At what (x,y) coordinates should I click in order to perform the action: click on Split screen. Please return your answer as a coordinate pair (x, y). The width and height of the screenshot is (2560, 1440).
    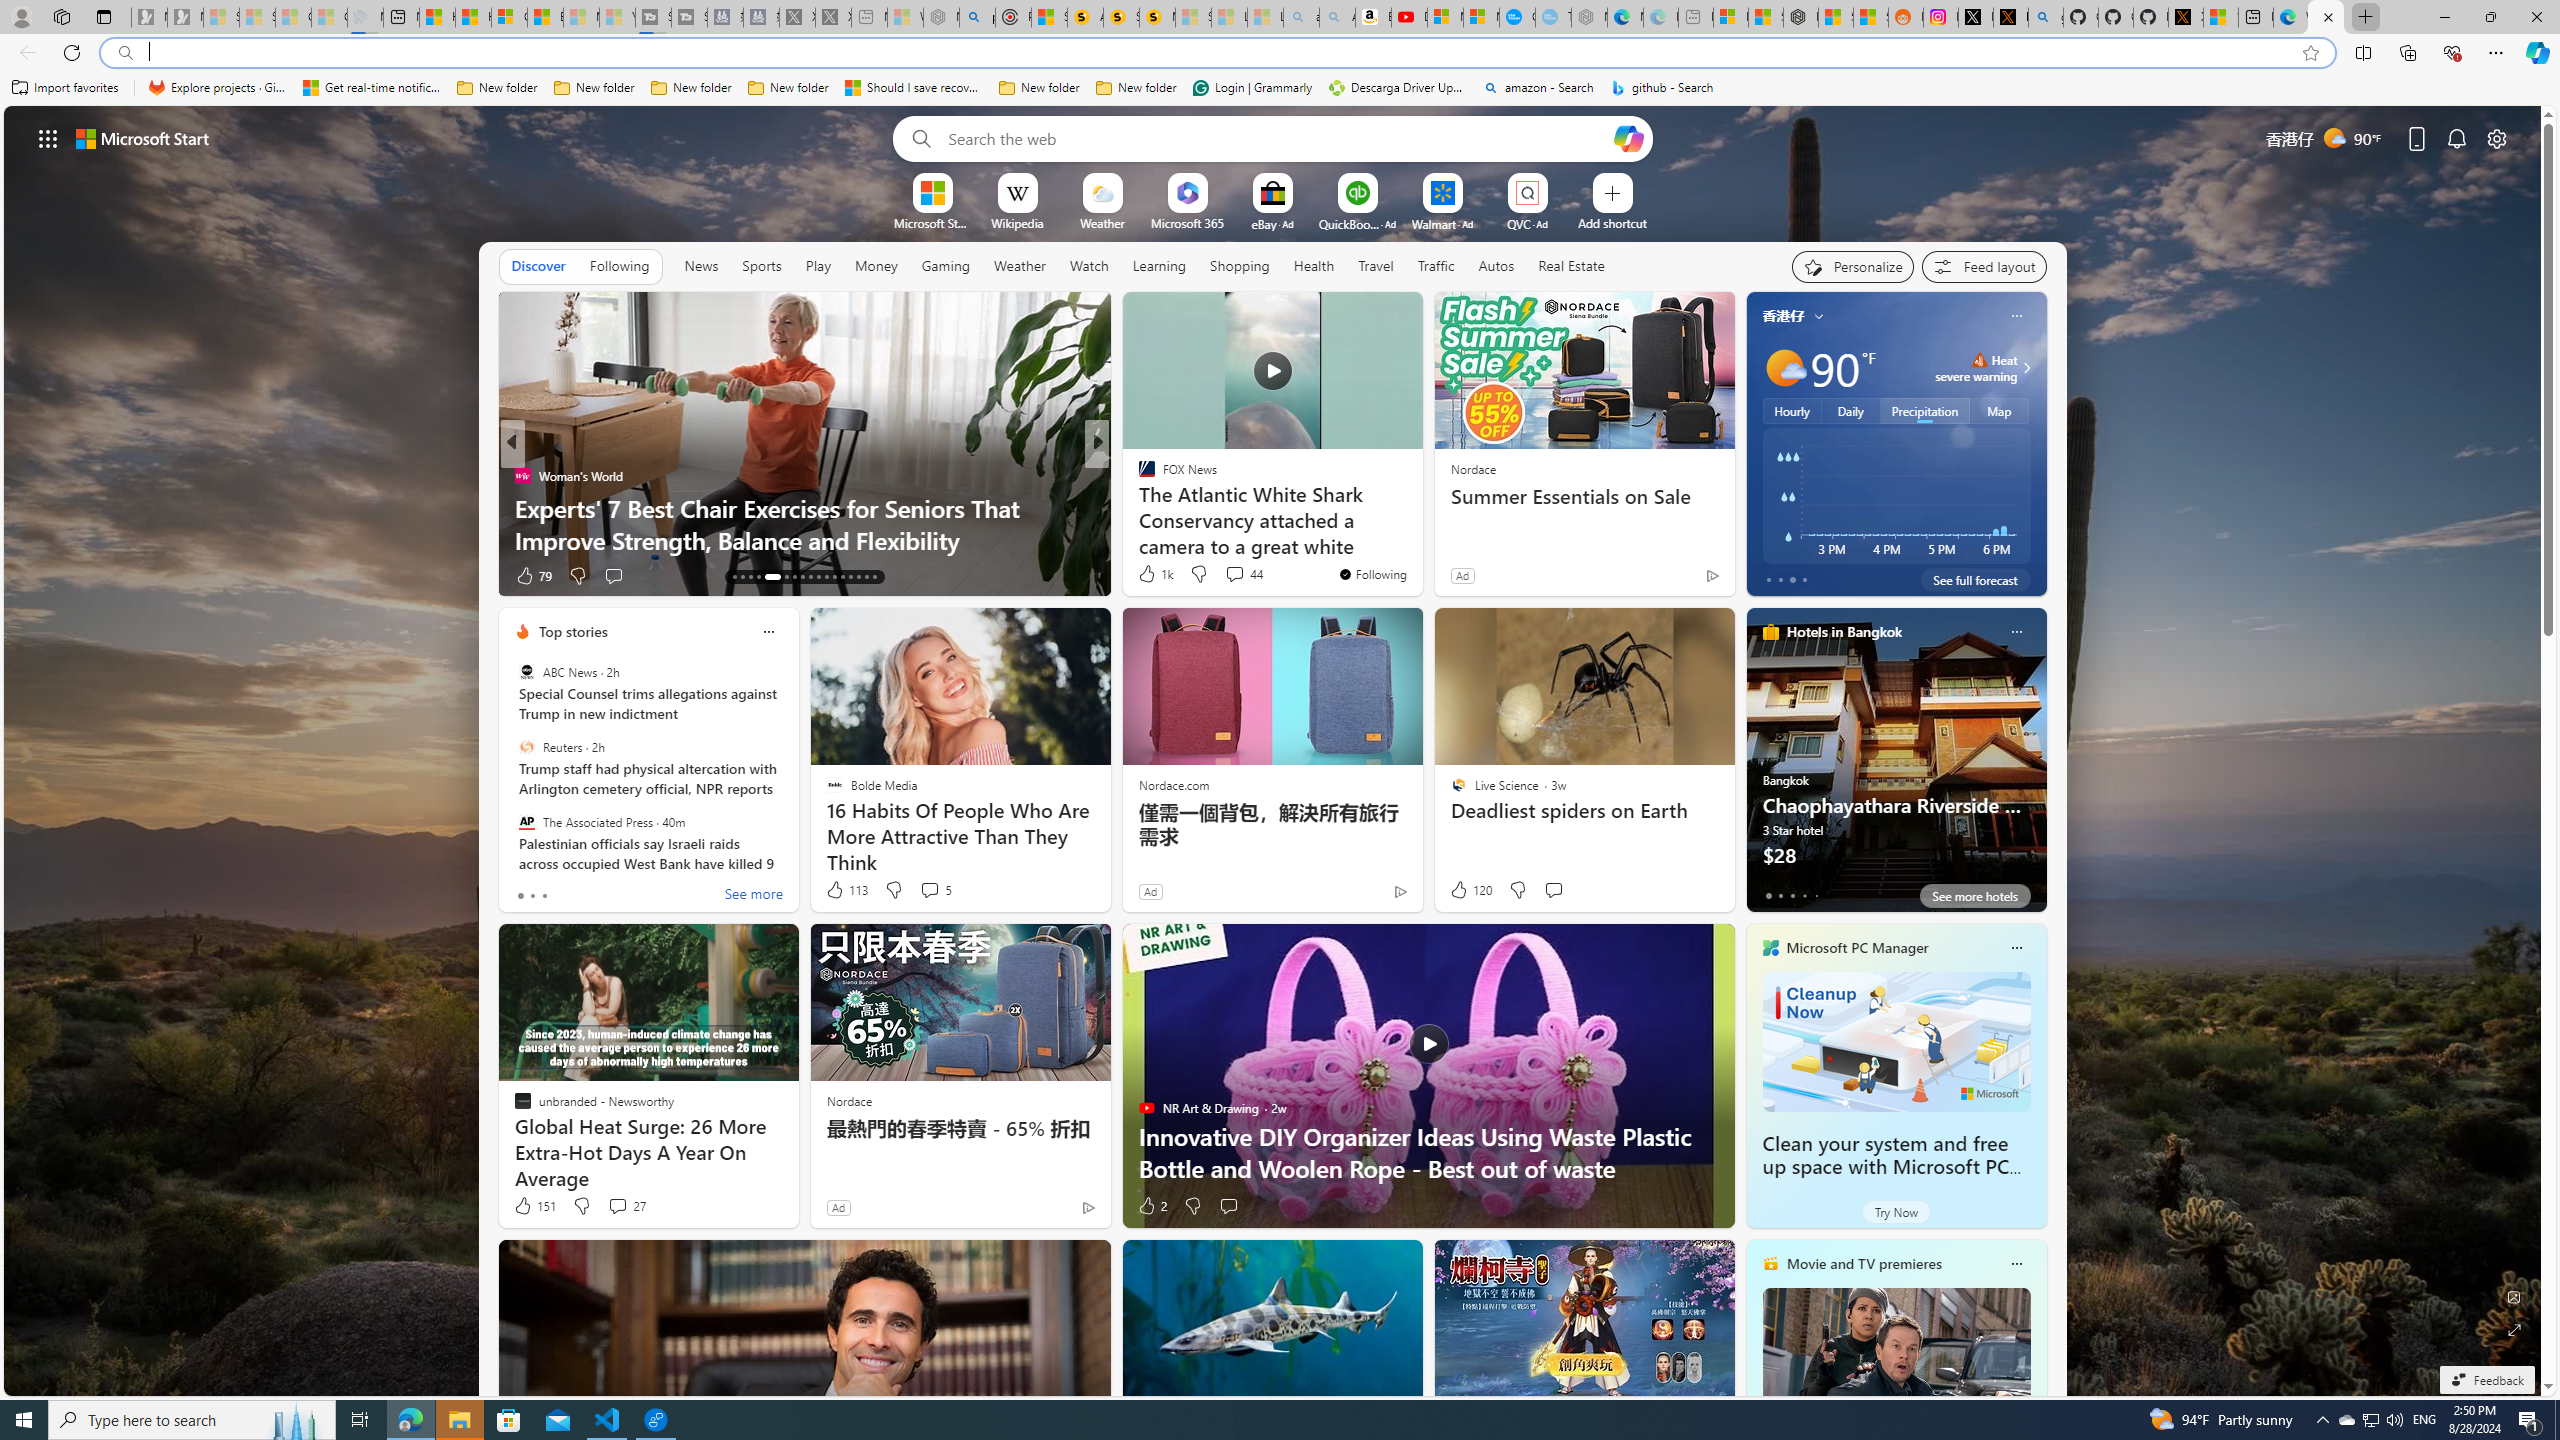
    Looking at the image, I should click on (2364, 52).